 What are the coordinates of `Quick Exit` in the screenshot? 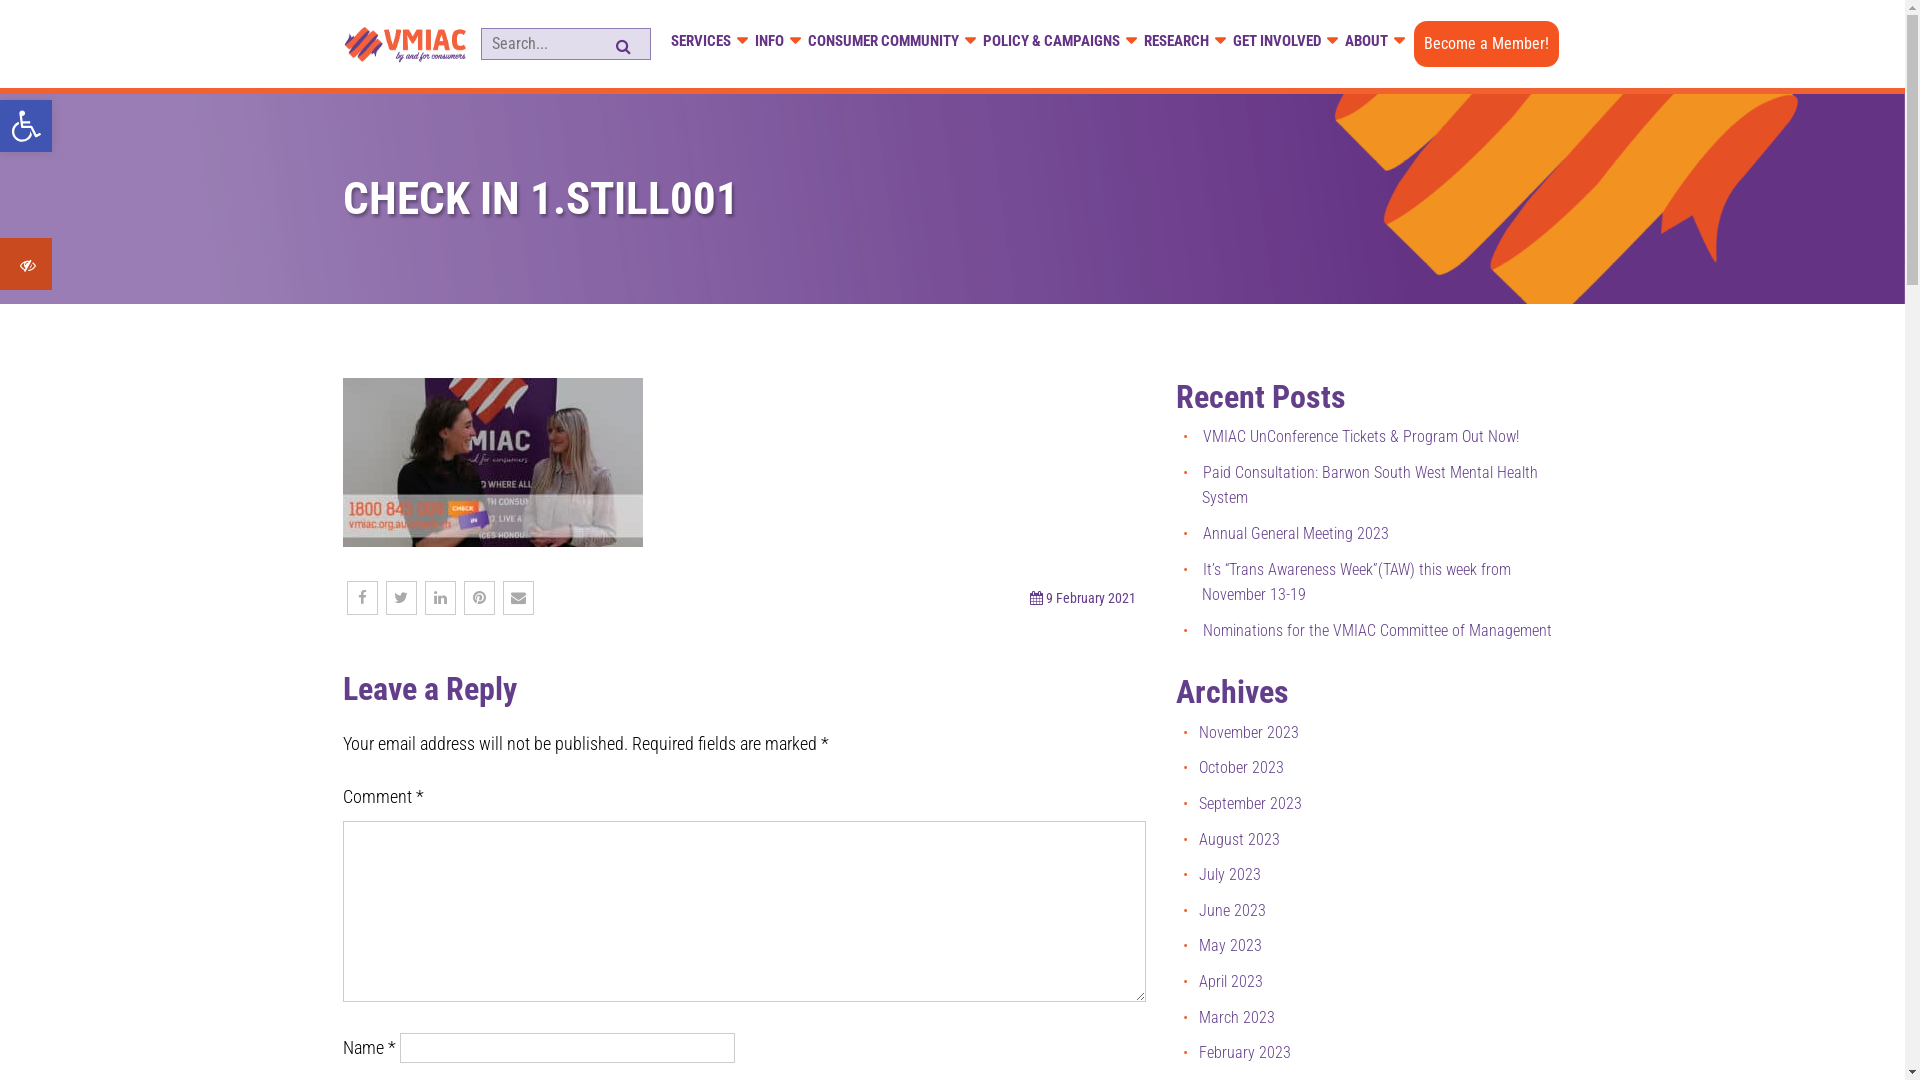 It's located at (26, 266).